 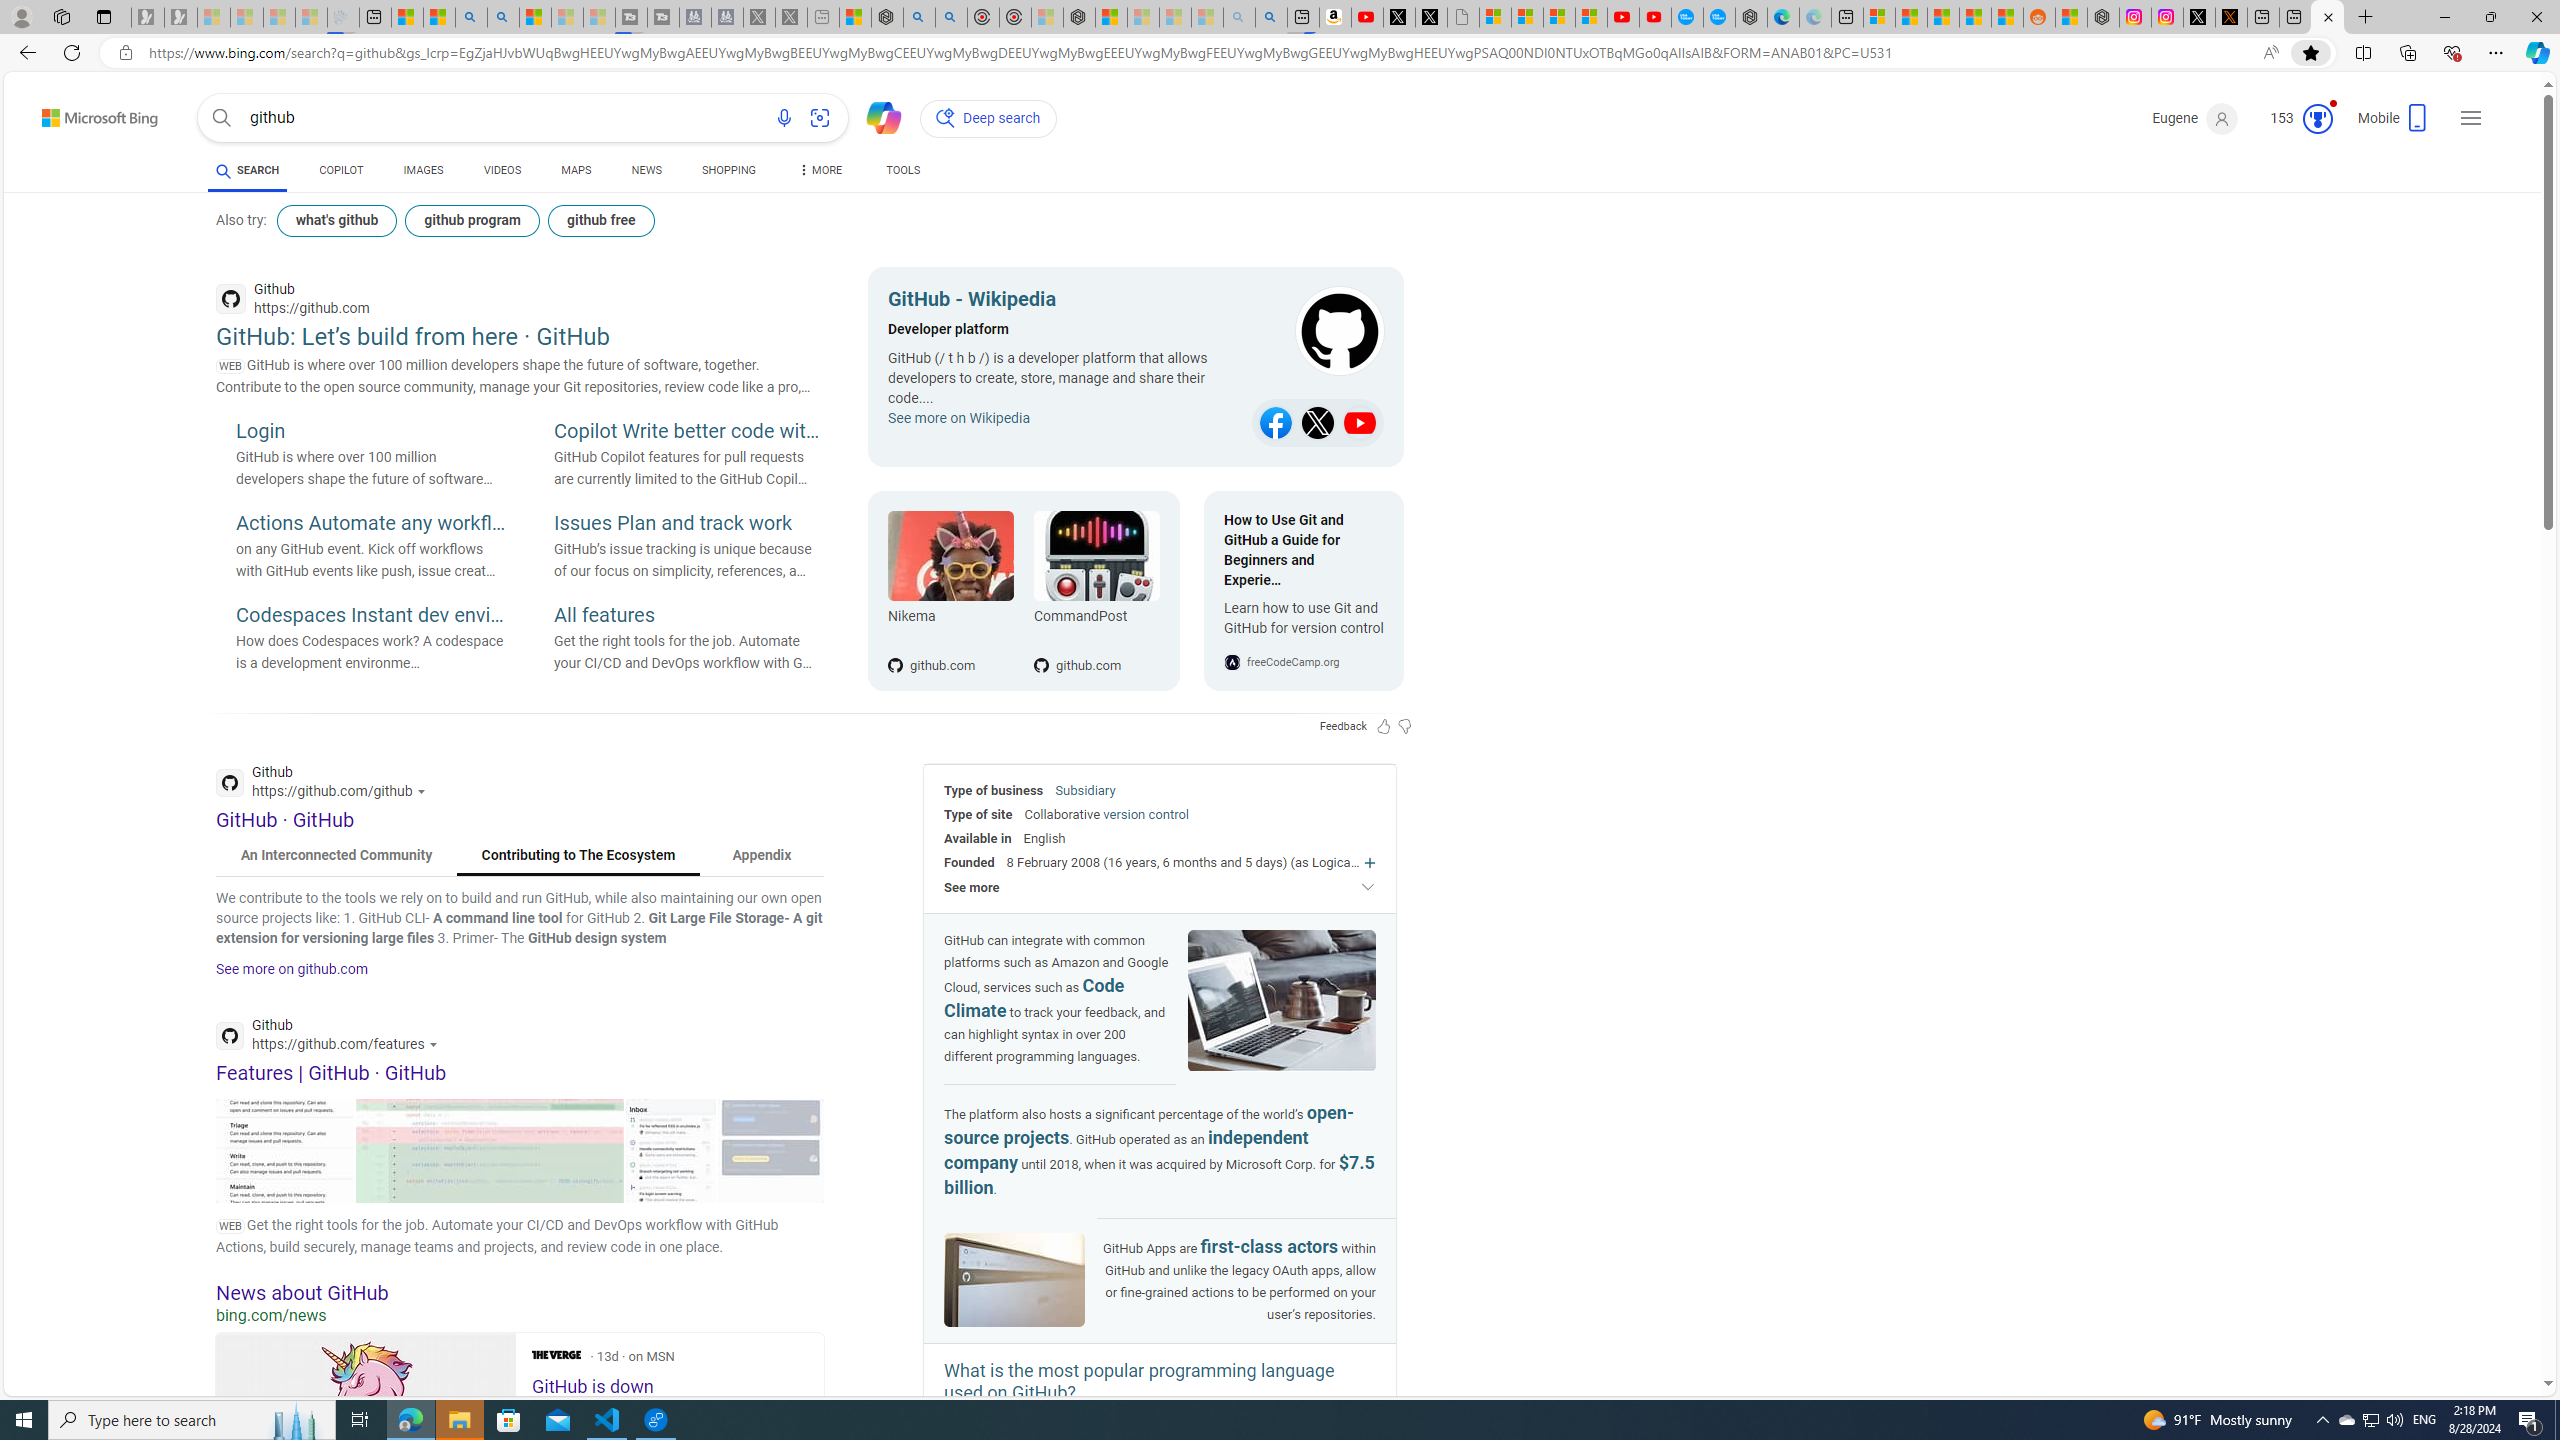 What do you see at coordinates (1405, 726) in the screenshot?
I see `Feedback Dislike` at bounding box center [1405, 726].